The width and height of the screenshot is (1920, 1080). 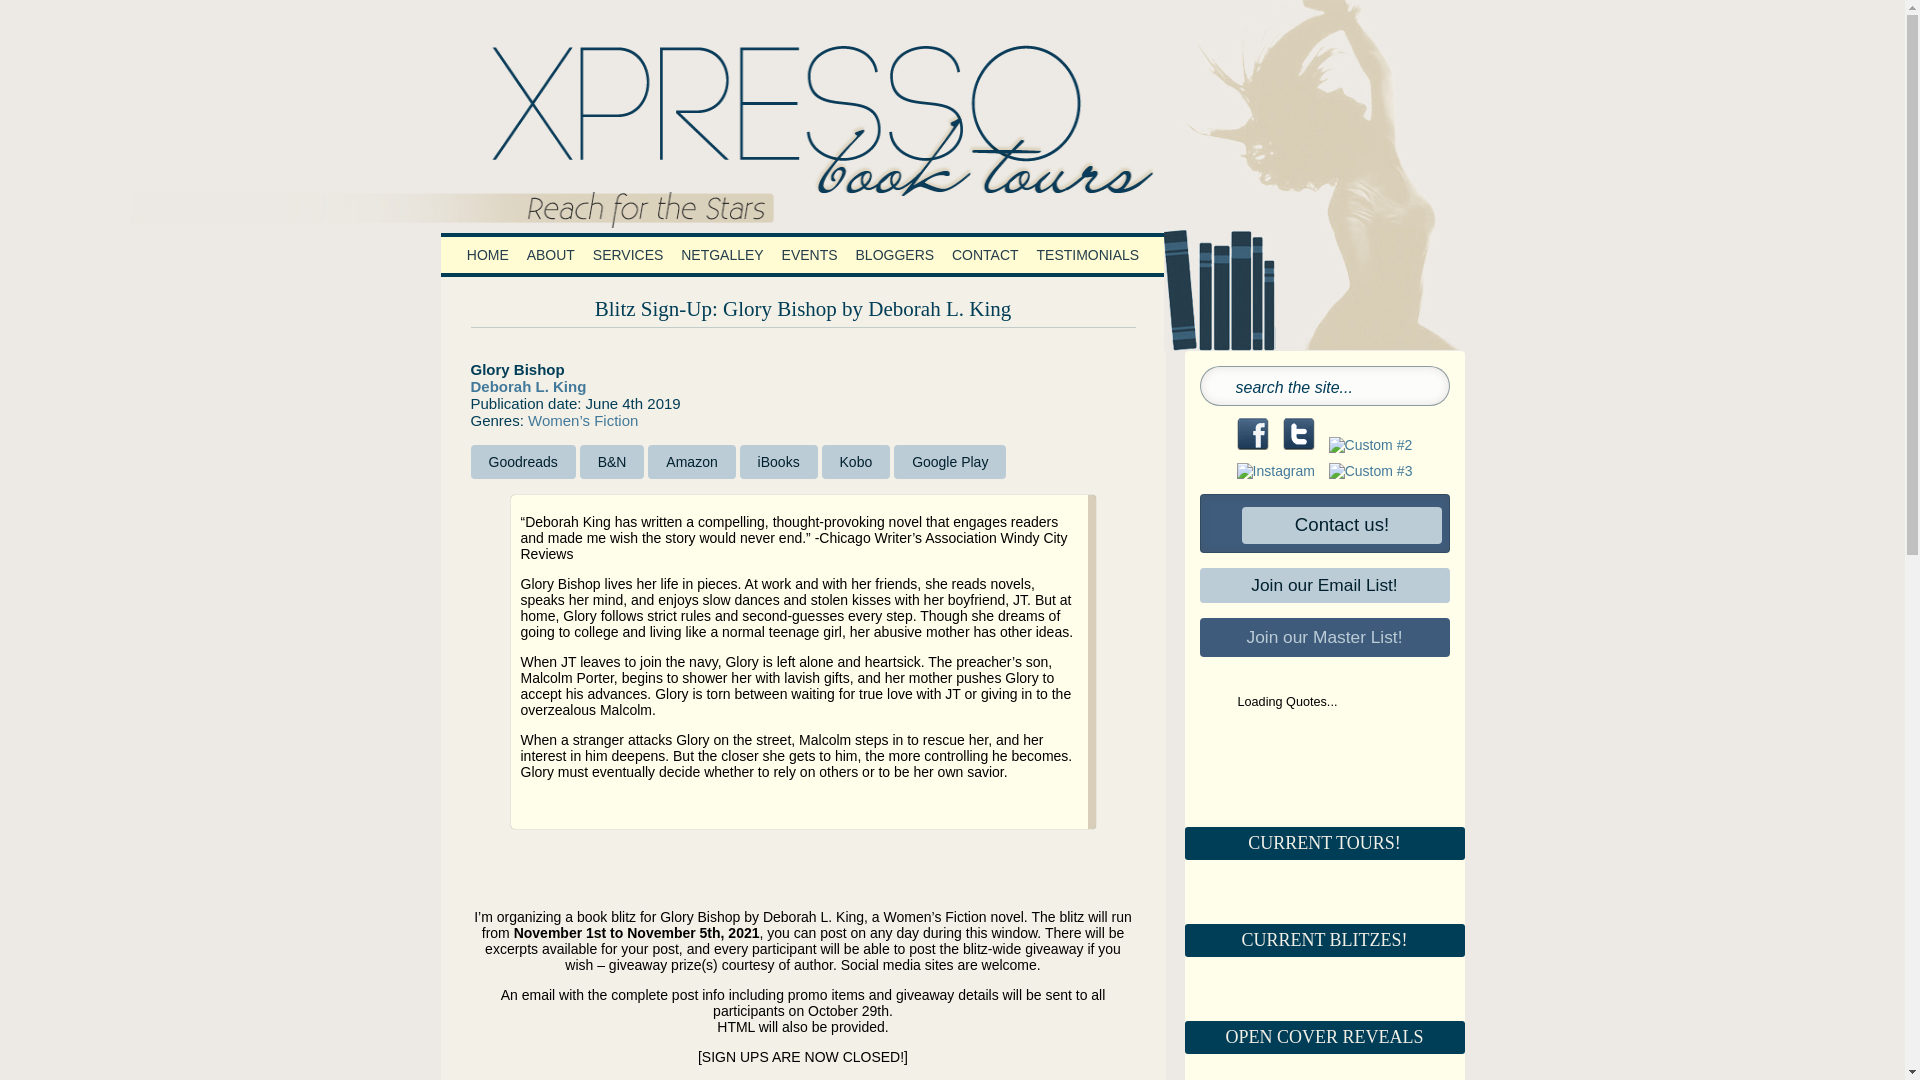 What do you see at coordinates (522, 462) in the screenshot?
I see `Goodreads` at bounding box center [522, 462].